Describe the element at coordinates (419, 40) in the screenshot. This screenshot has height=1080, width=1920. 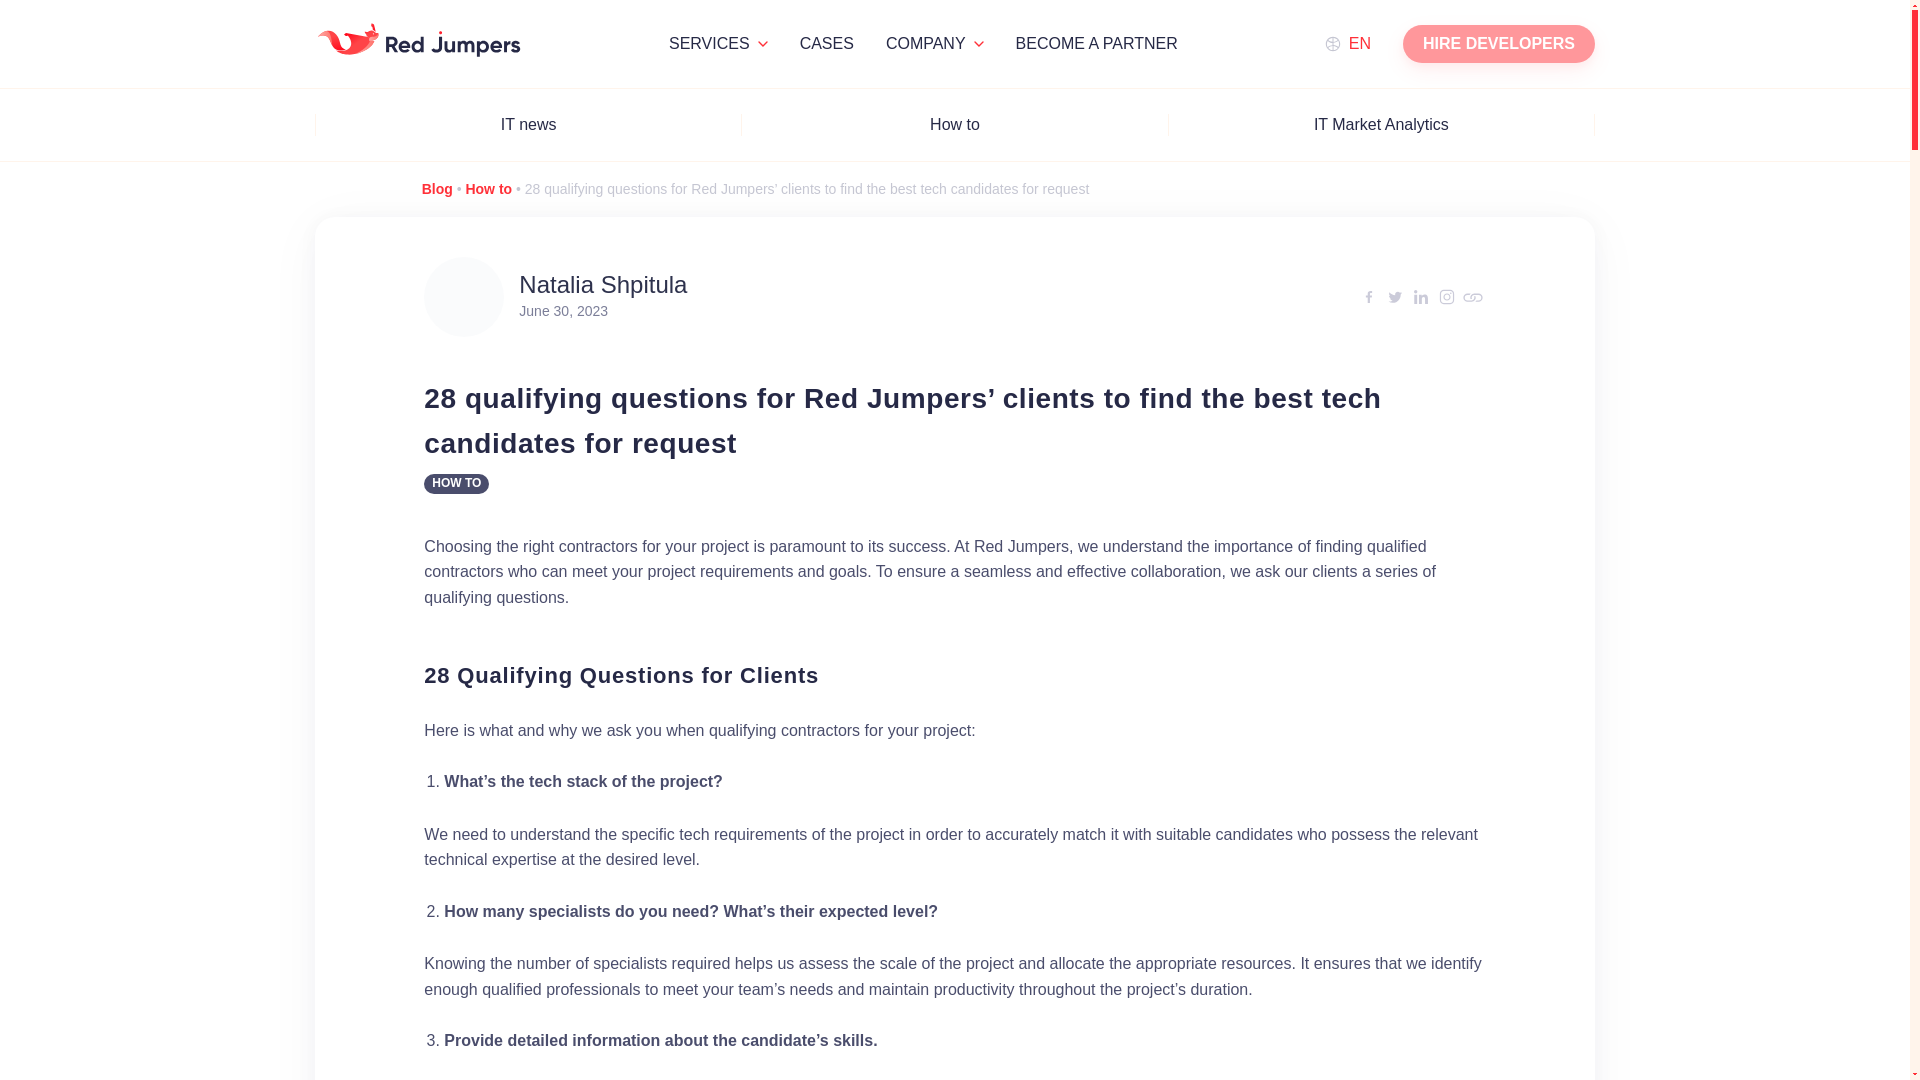
I see `Red Jumpers logo` at that location.